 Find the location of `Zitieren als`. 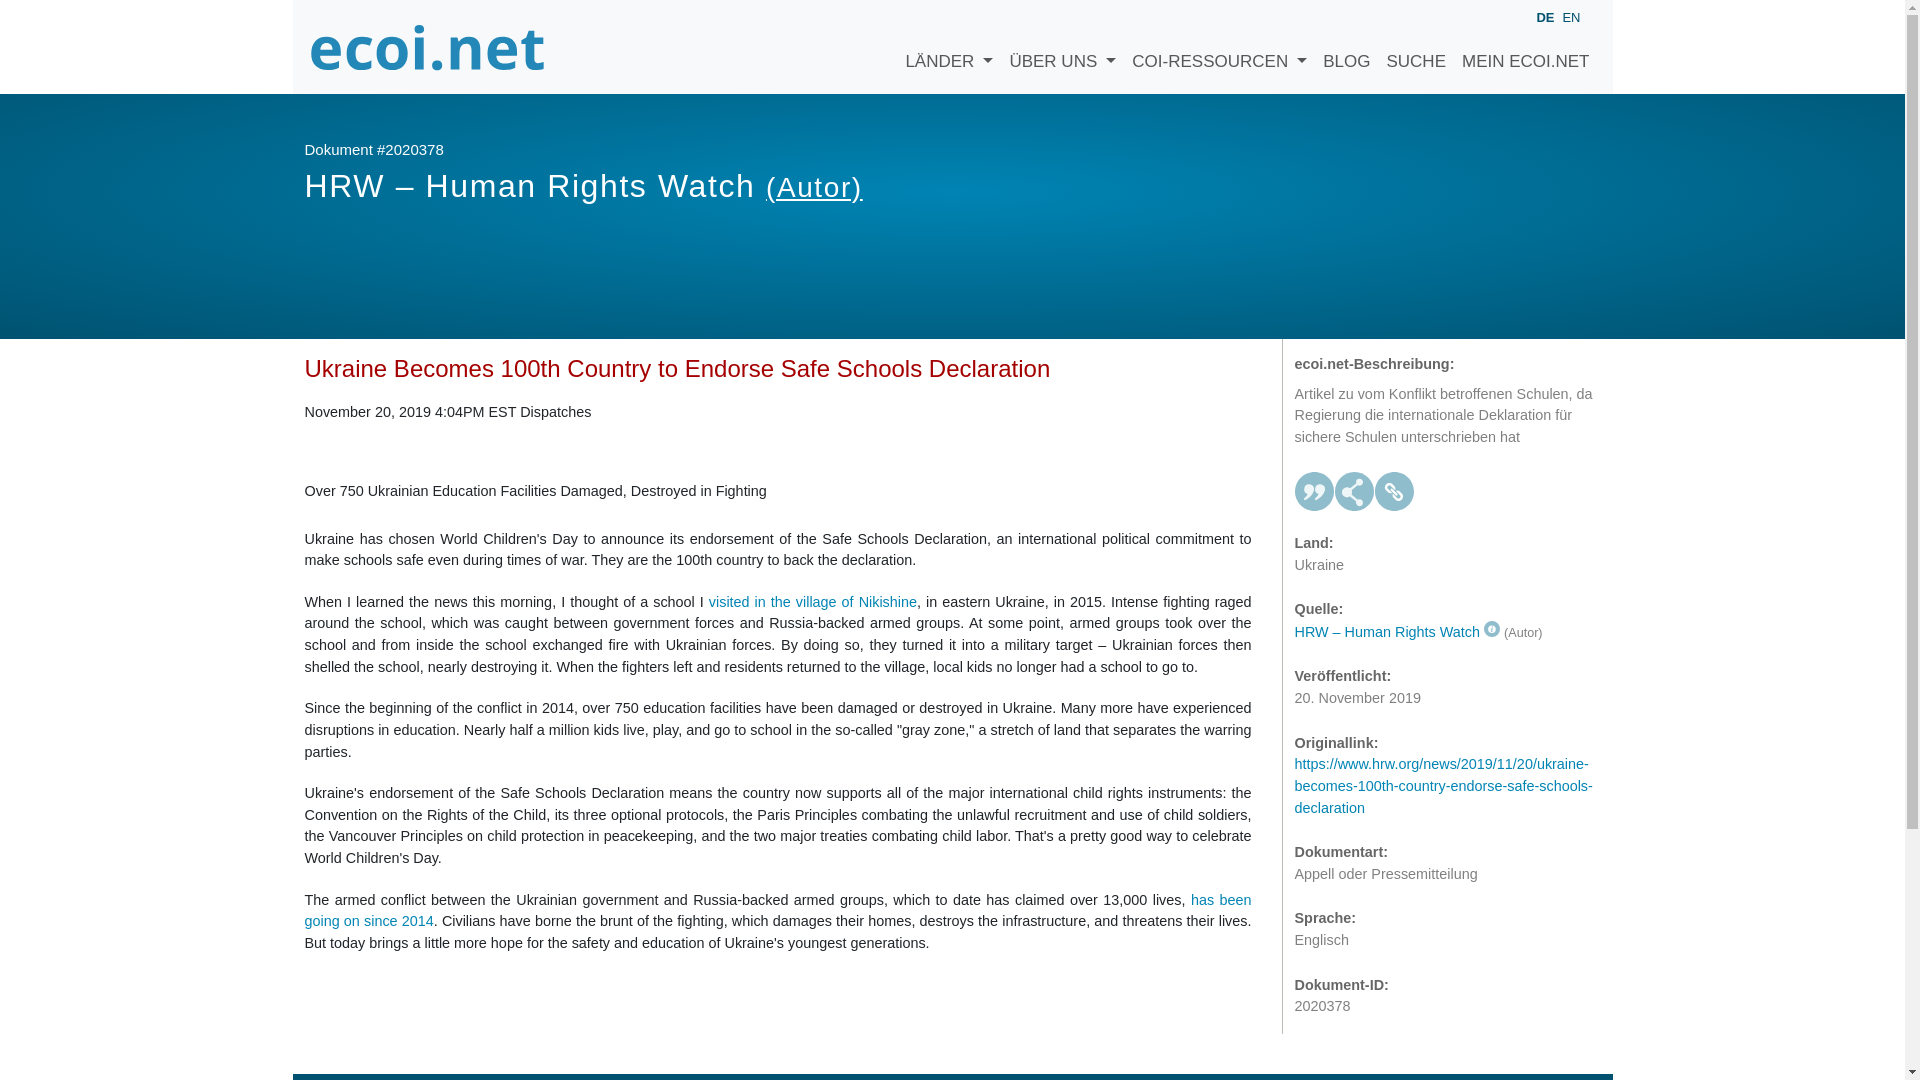

Zitieren als is located at coordinates (1314, 491).